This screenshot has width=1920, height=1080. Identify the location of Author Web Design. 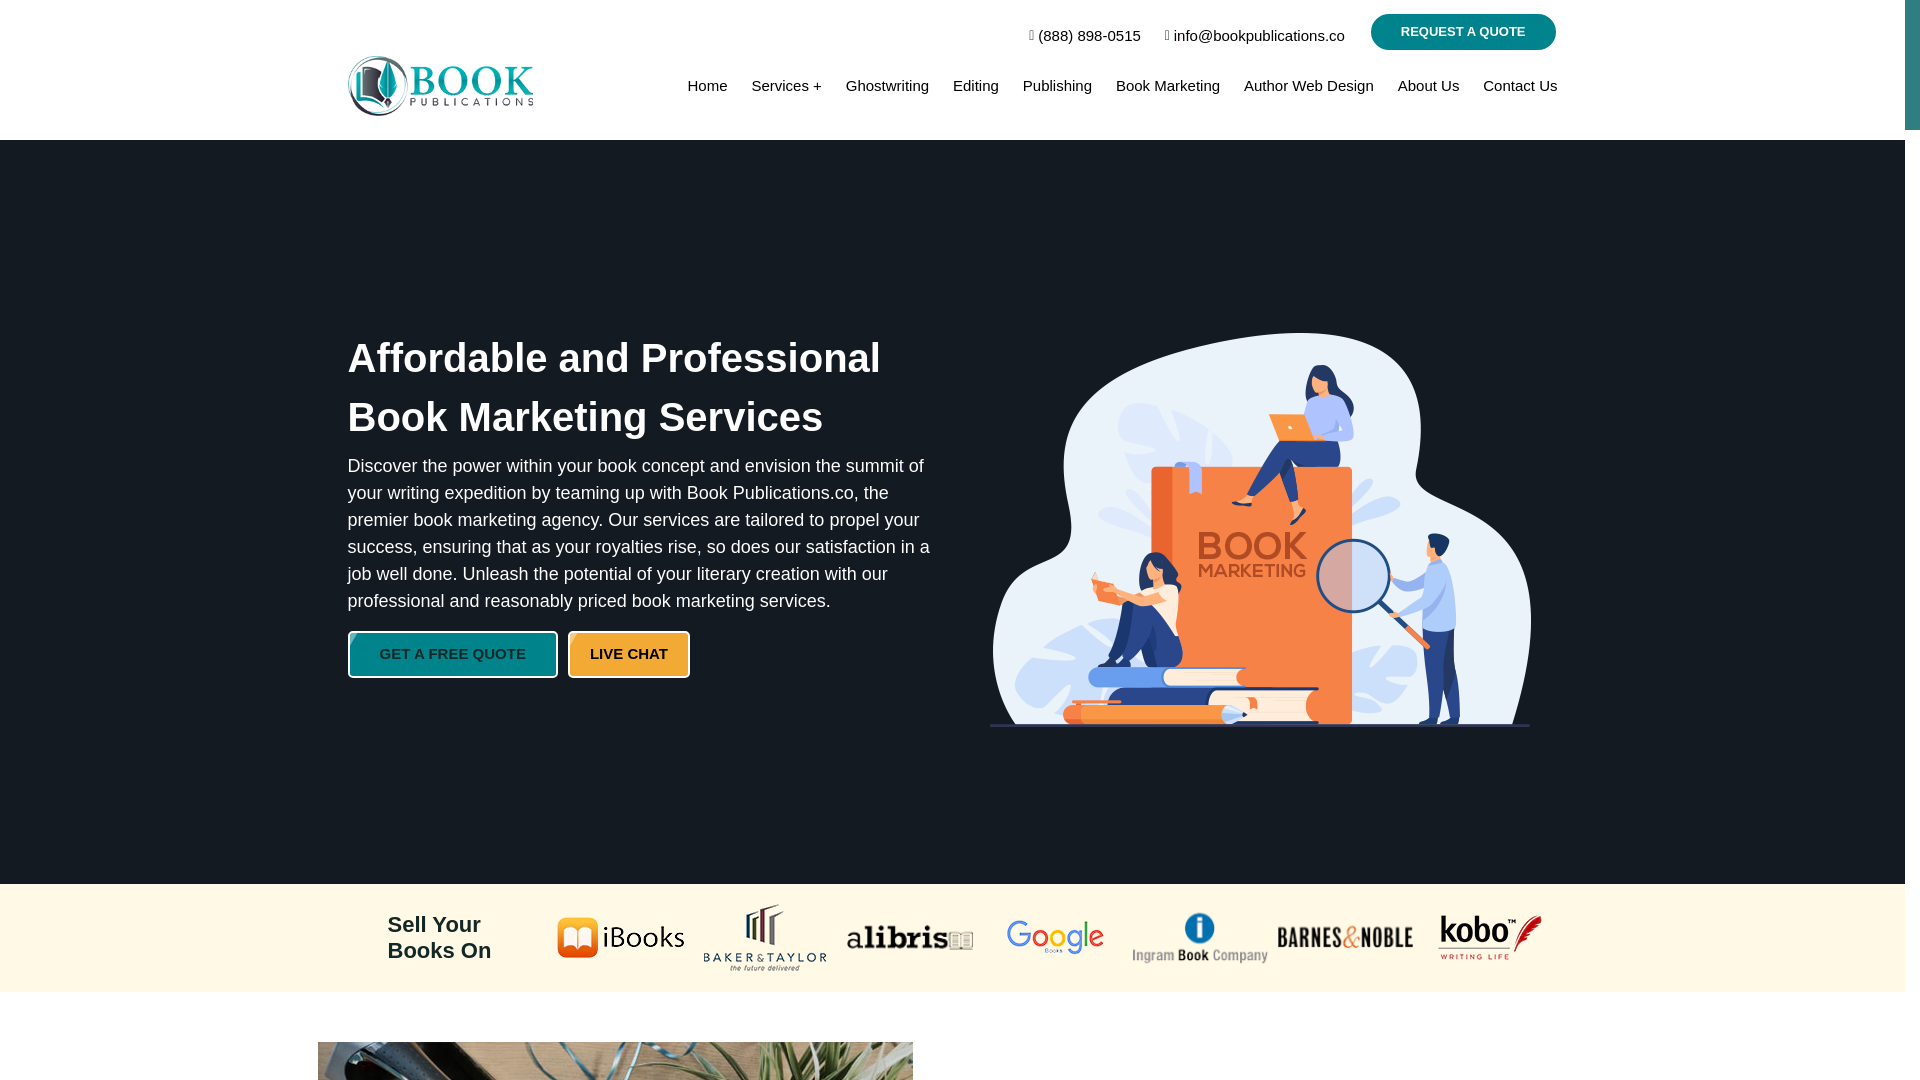
(1309, 84).